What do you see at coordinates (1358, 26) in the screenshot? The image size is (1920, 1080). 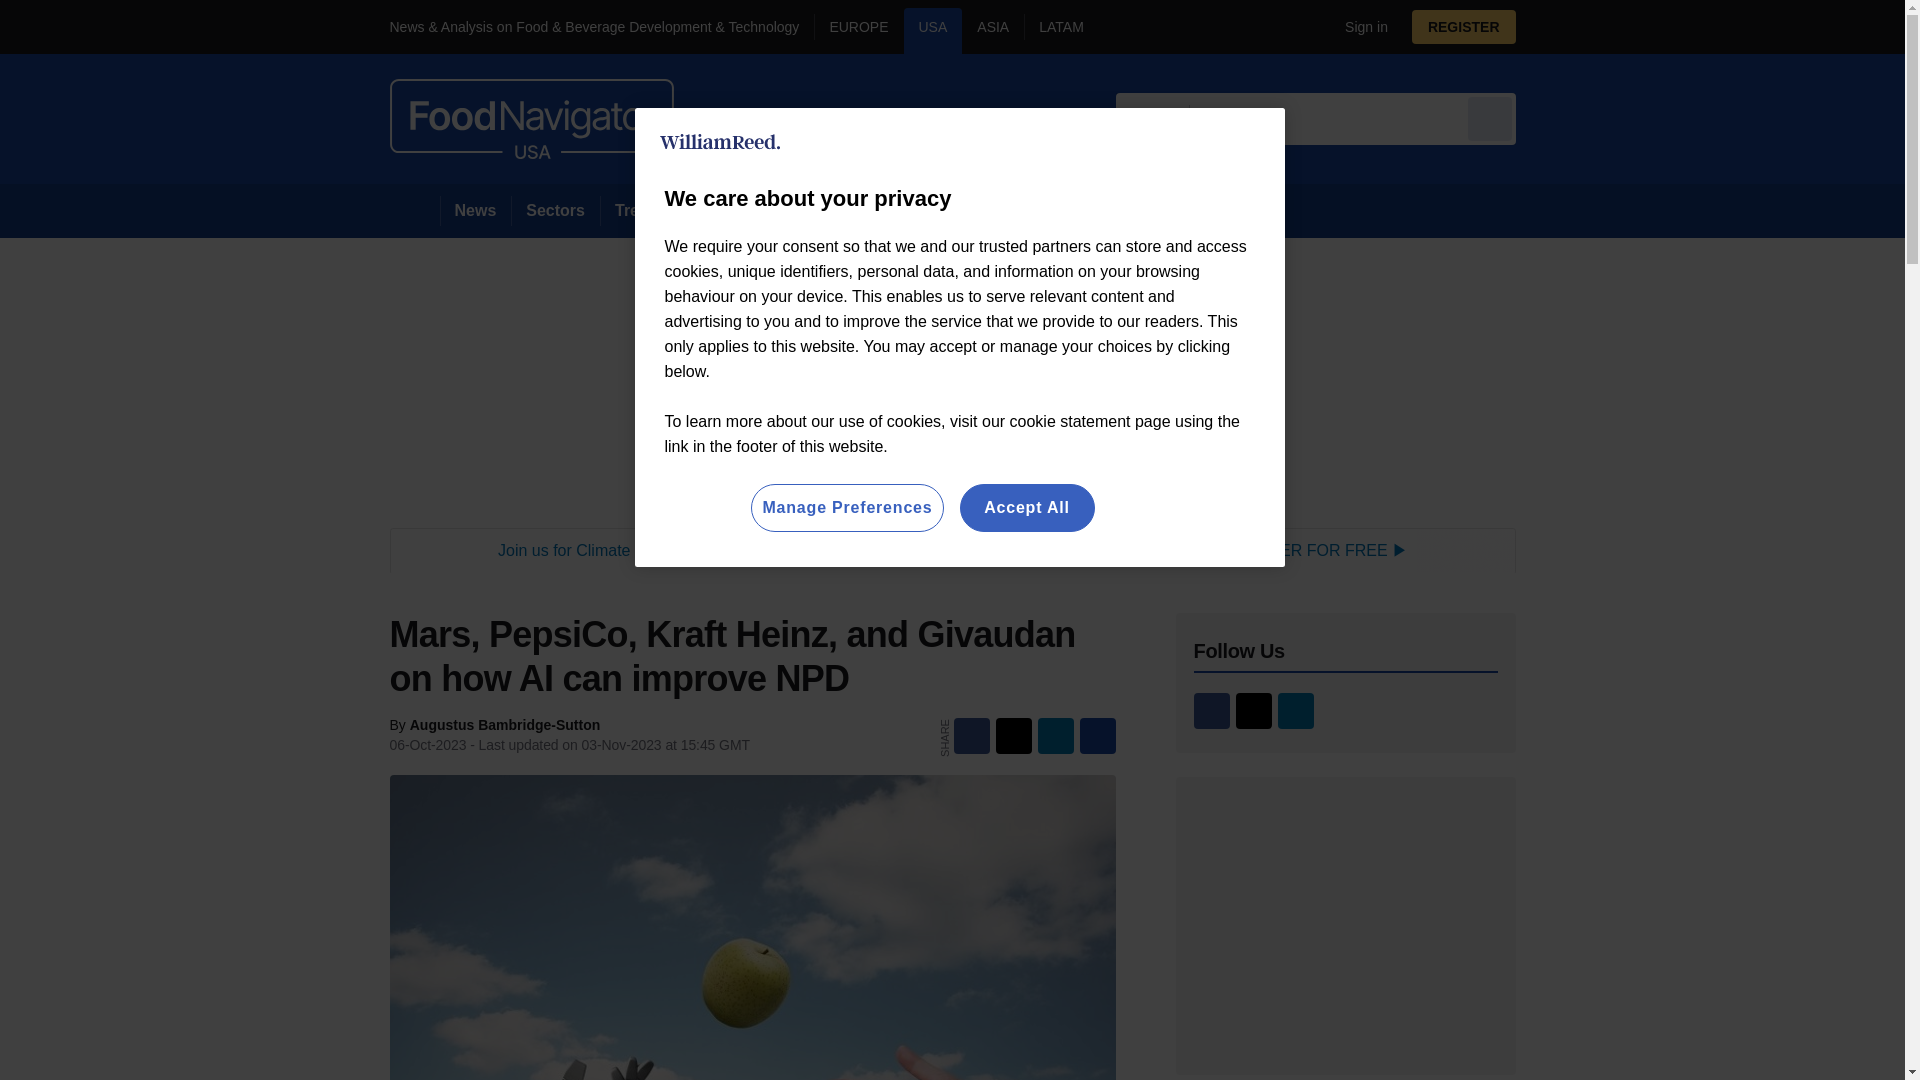 I see `Sign in` at bounding box center [1358, 26].